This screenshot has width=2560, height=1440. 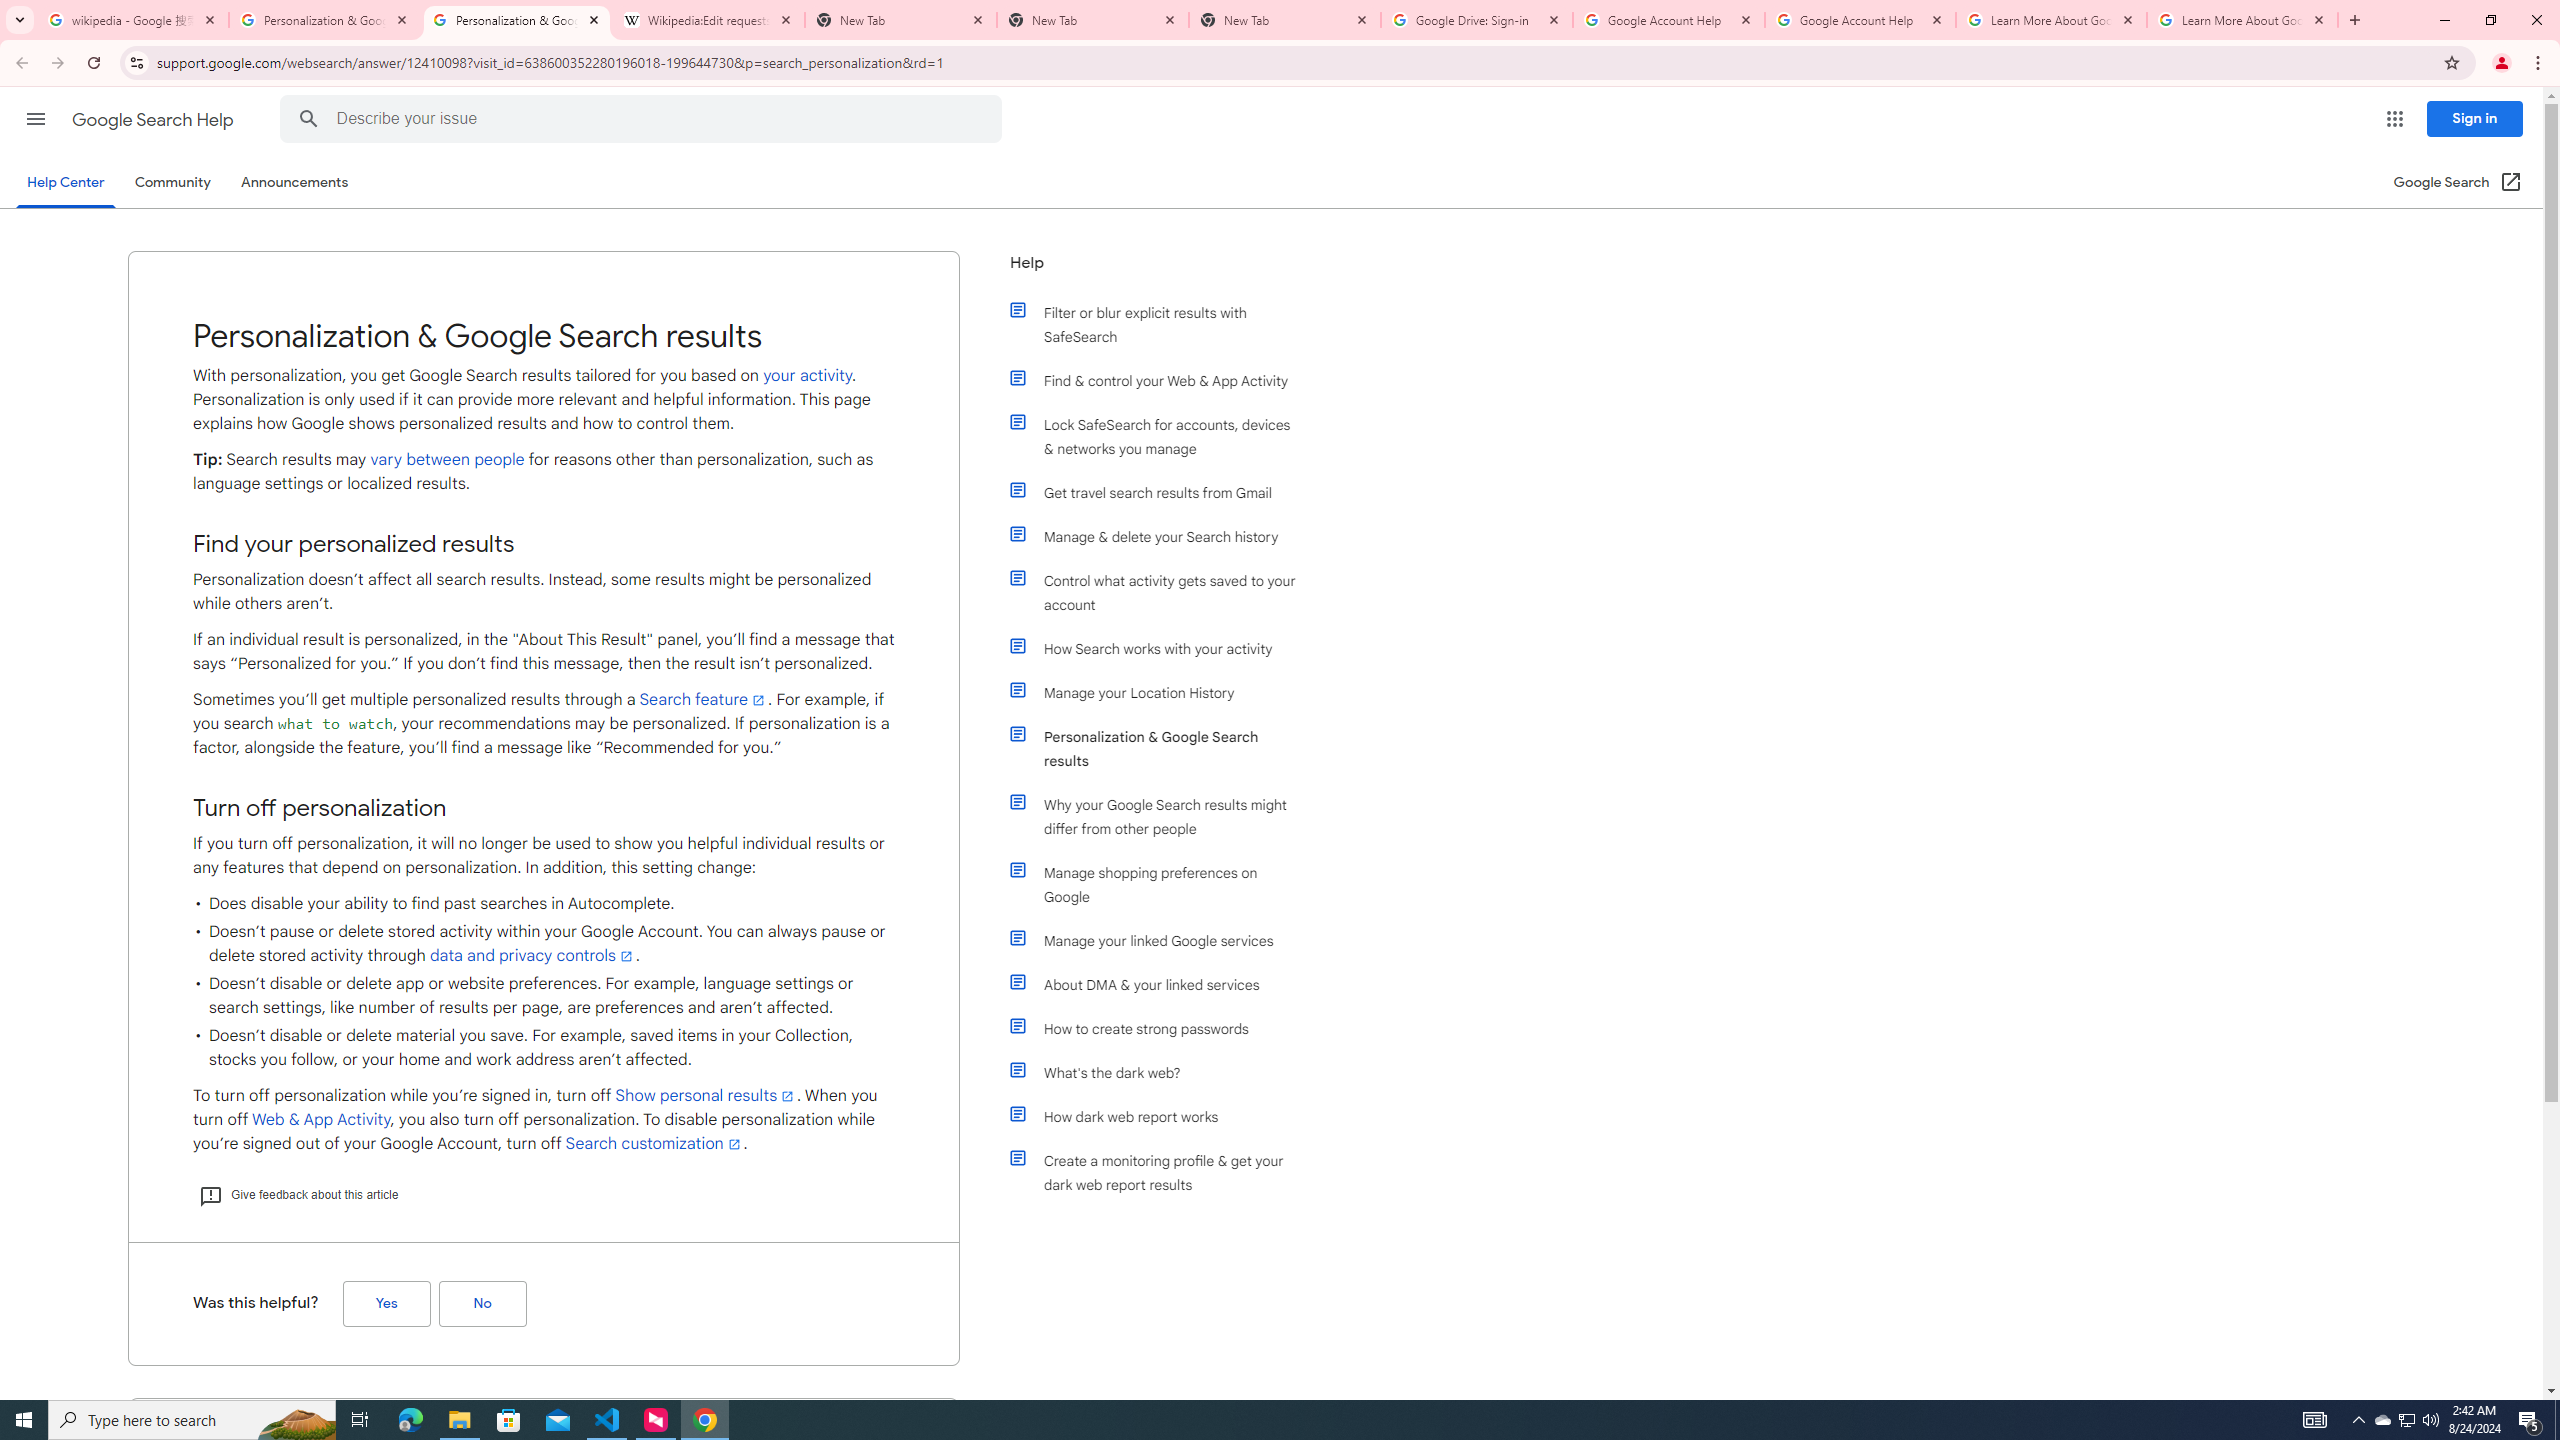 I want to click on How to create strong passwords, so click(x=1163, y=1028).